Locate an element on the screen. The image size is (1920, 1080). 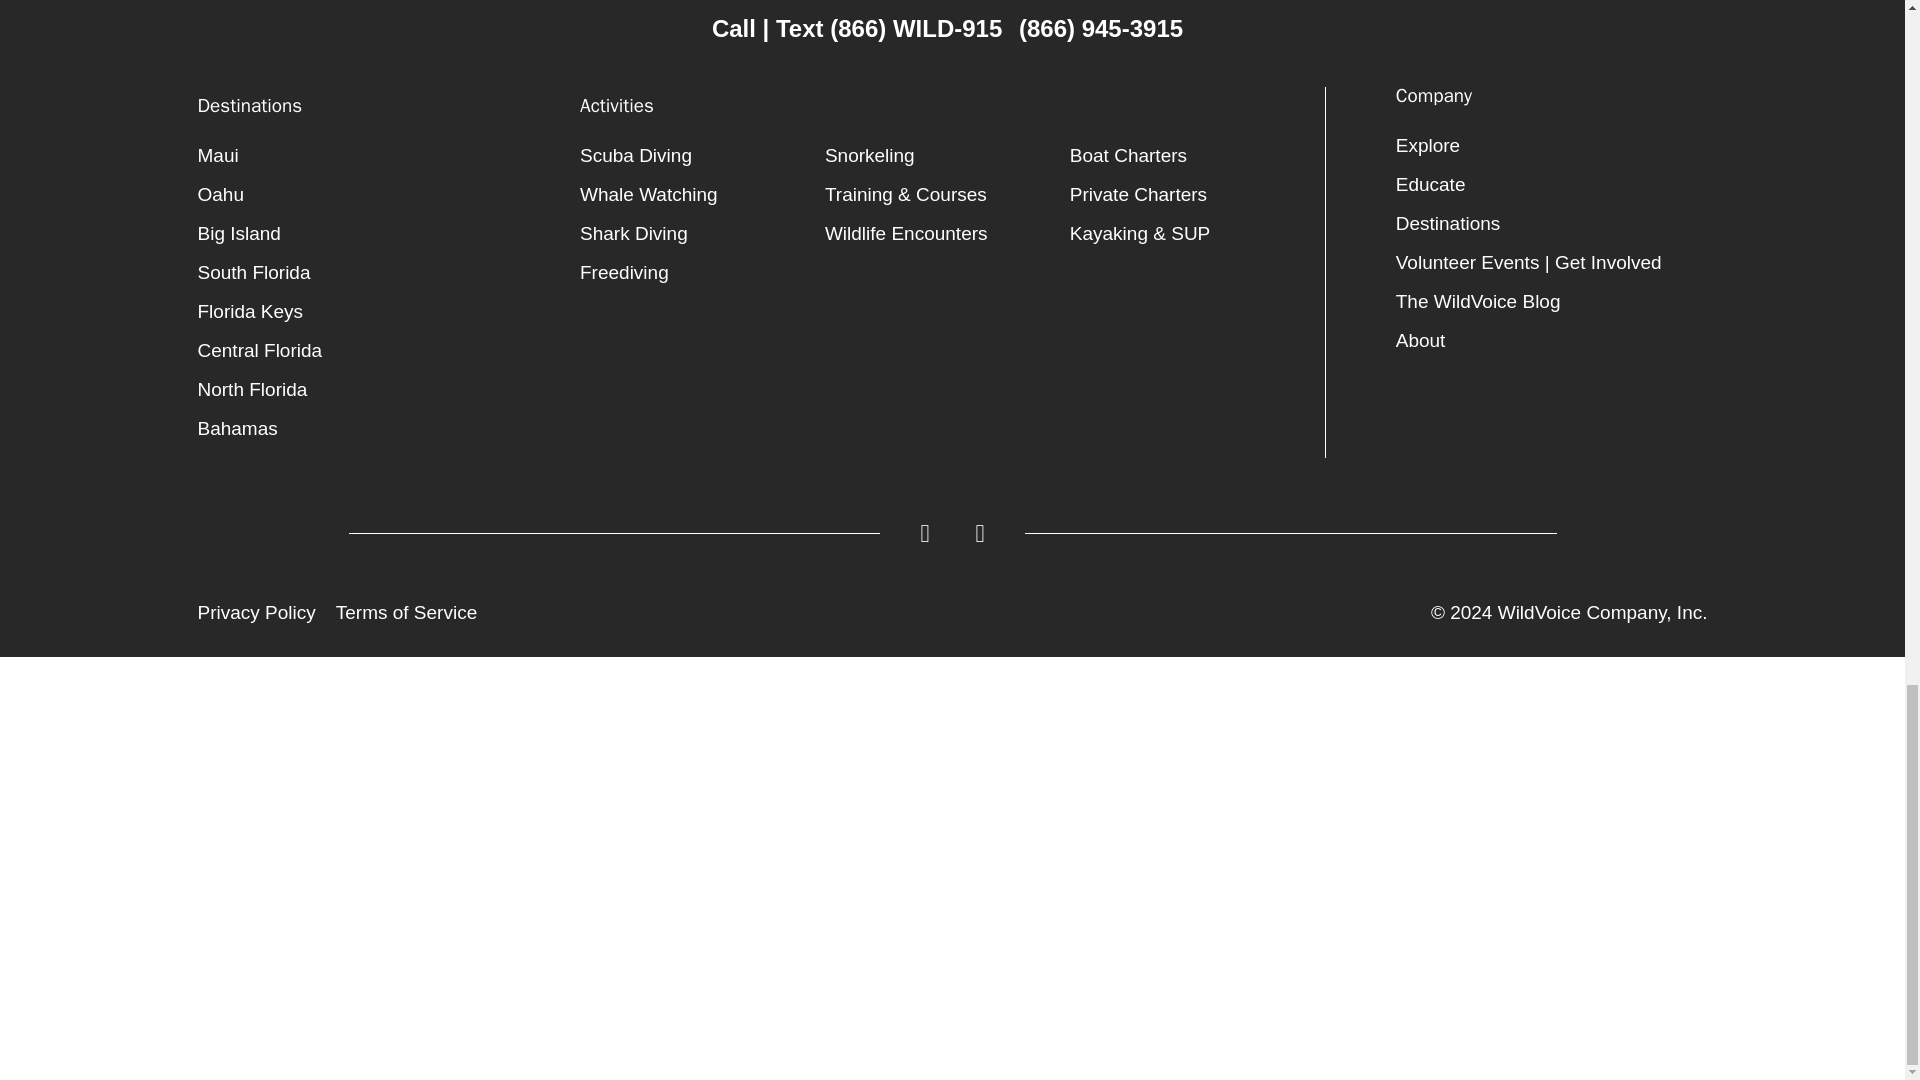
Big Island is located at coordinates (378, 232).